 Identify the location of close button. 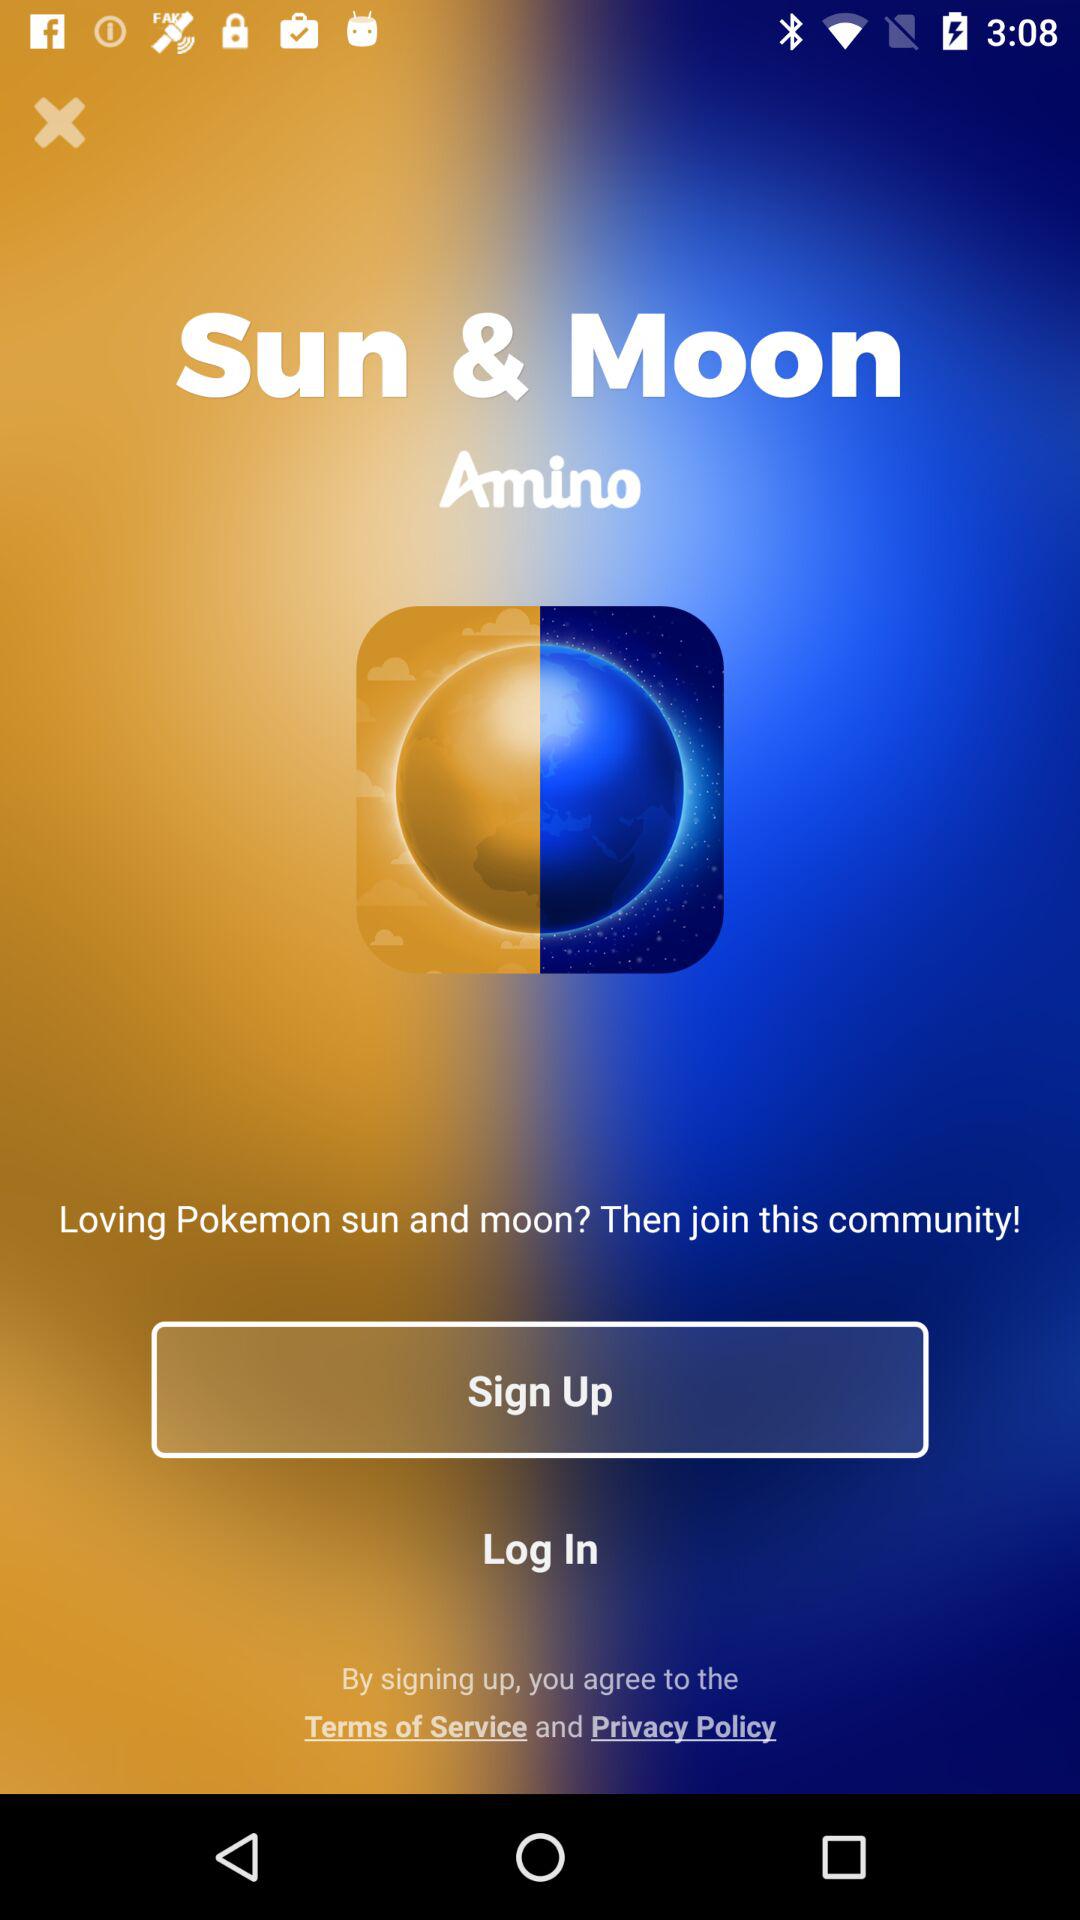
(60, 123).